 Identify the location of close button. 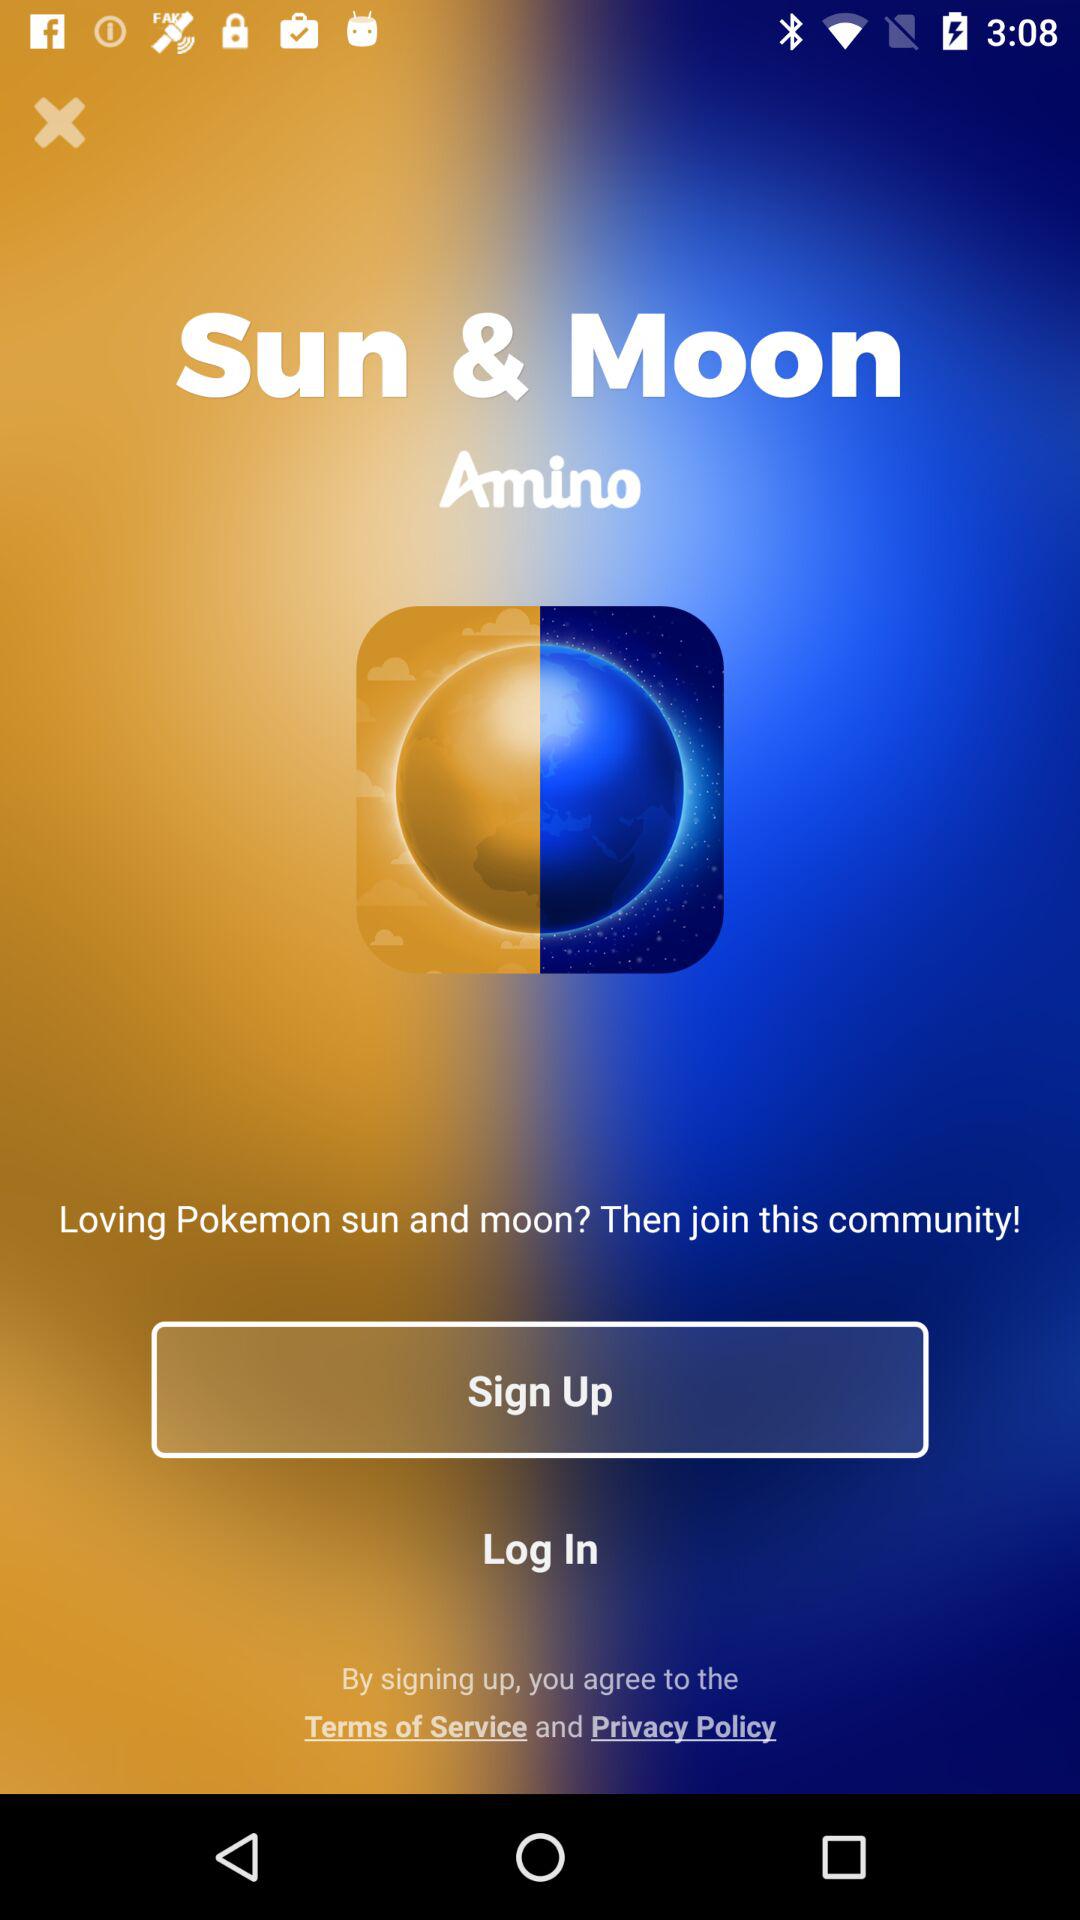
(60, 123).